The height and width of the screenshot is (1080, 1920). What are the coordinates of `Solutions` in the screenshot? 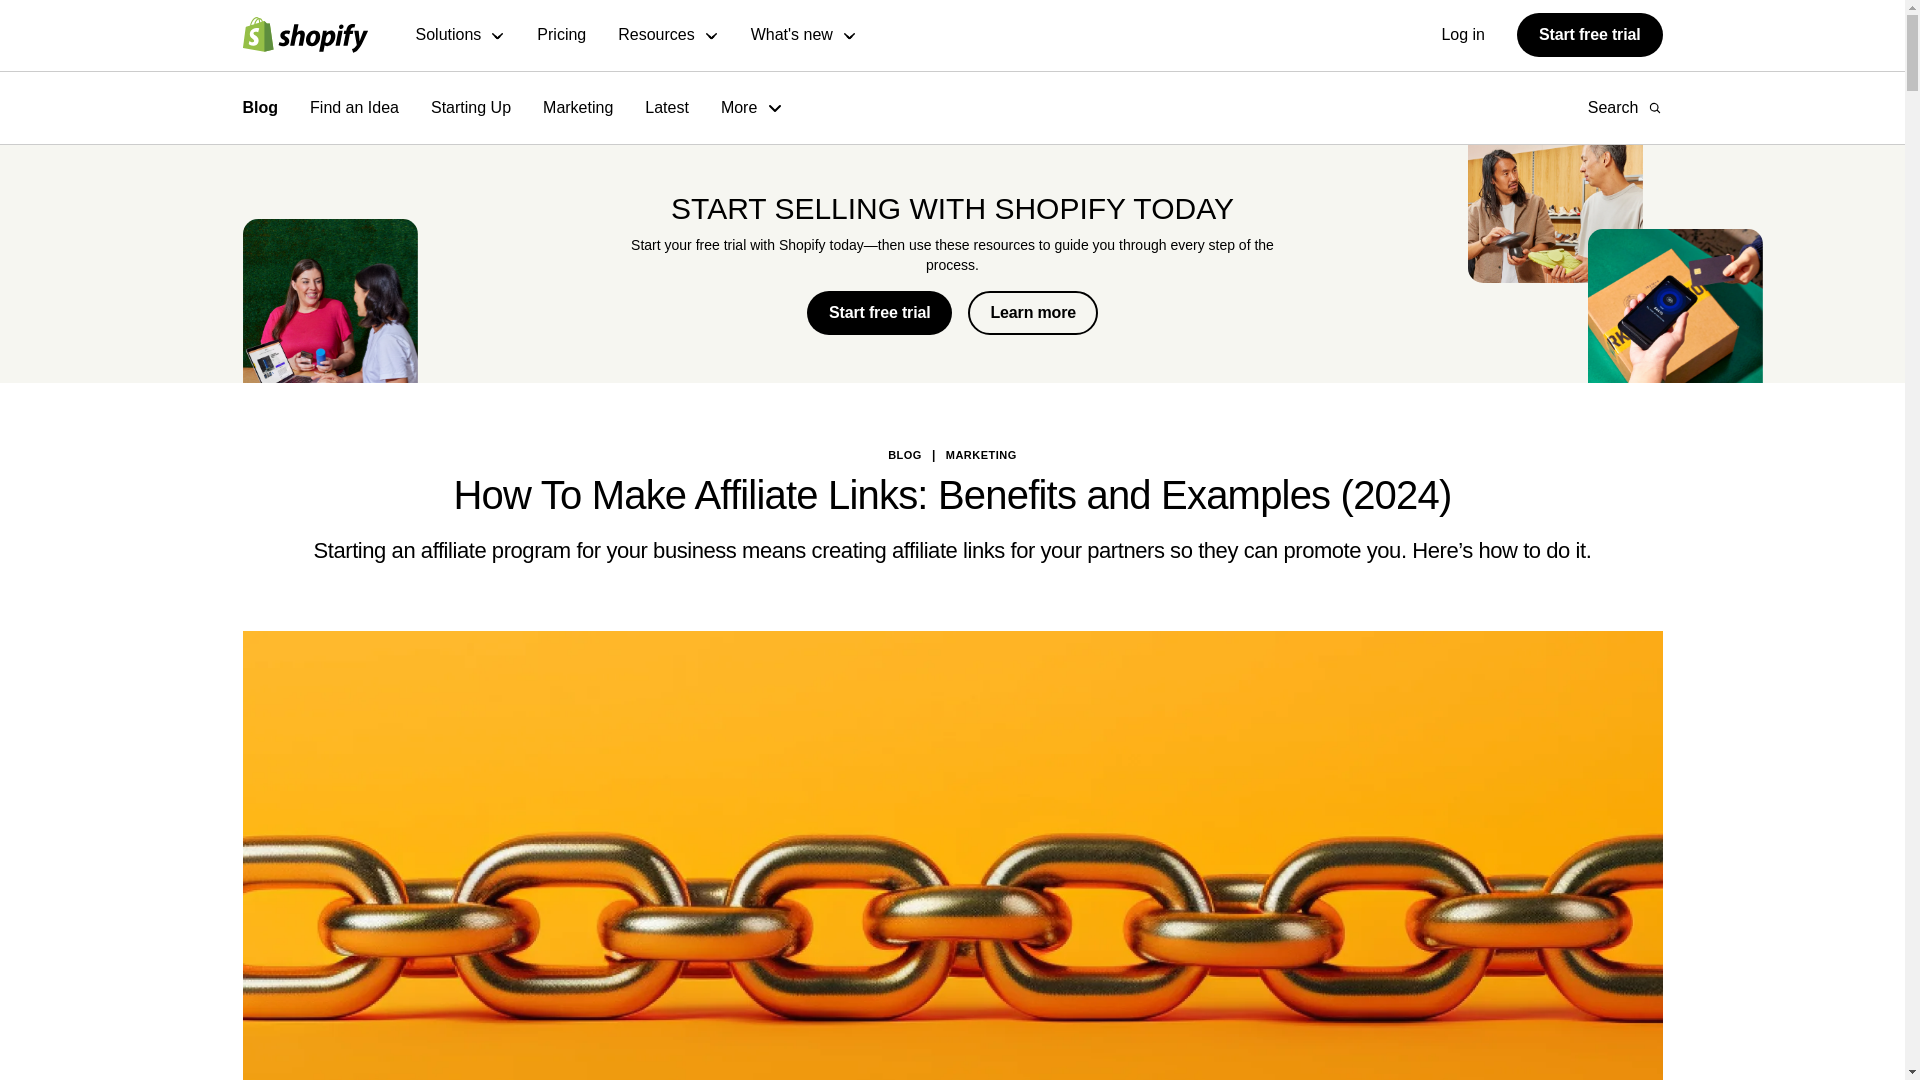 It's located at (461, 36).